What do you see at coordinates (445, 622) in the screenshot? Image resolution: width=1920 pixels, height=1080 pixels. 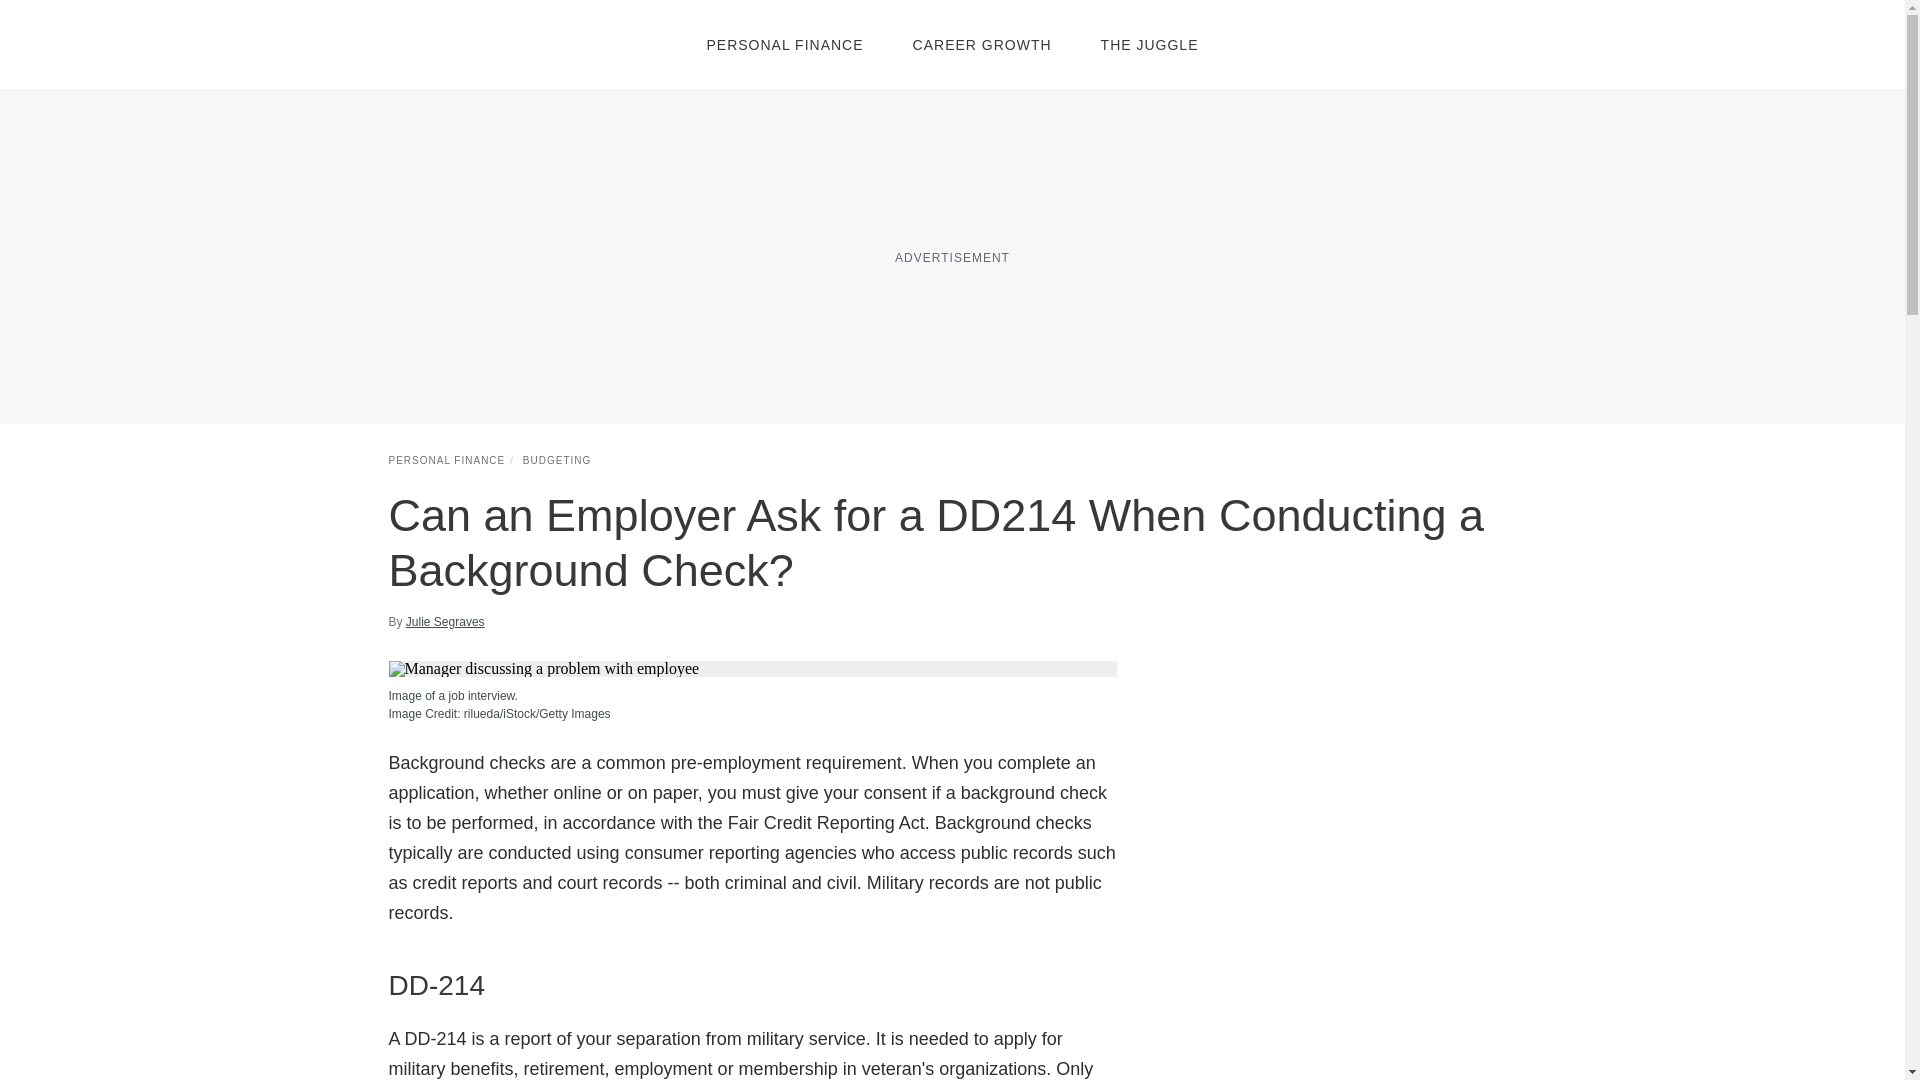 I see `Julie Segraves` at bounding box center [445, 622].